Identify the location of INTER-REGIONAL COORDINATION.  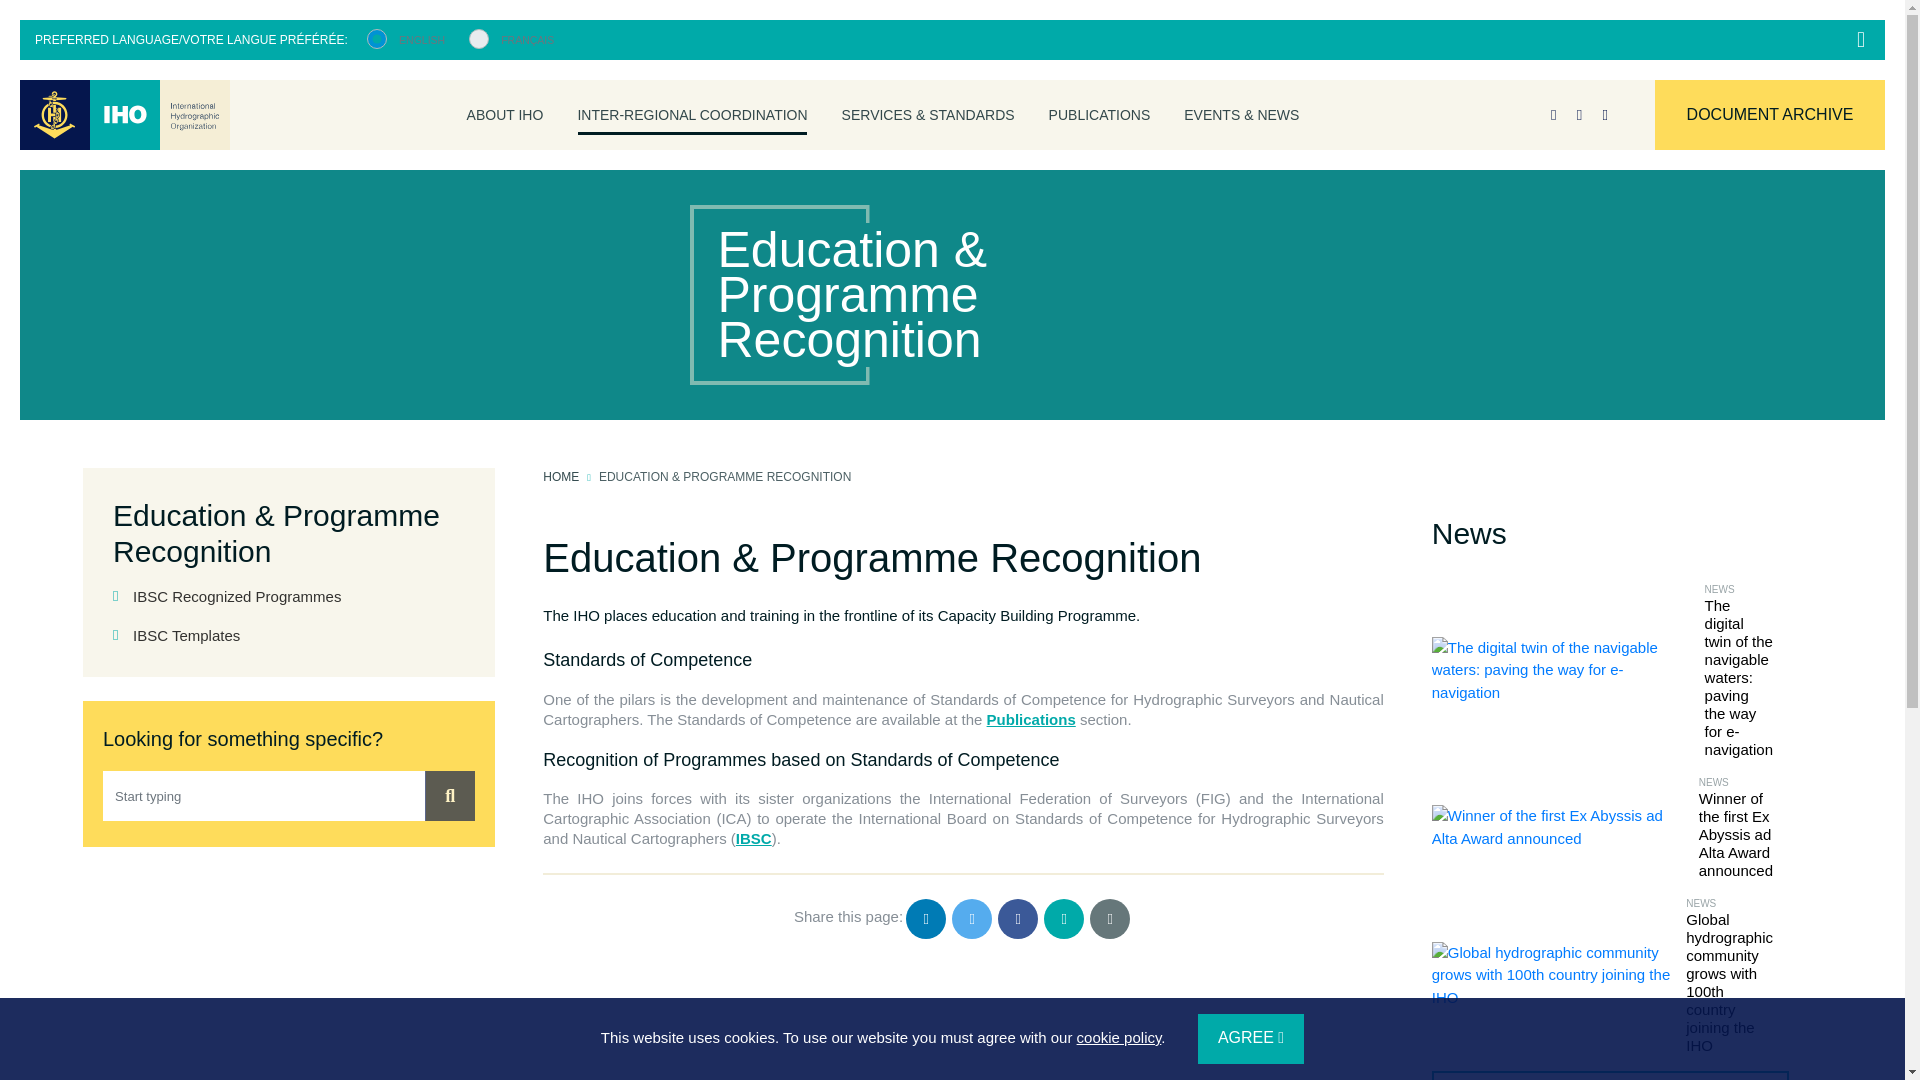
(692, 114).